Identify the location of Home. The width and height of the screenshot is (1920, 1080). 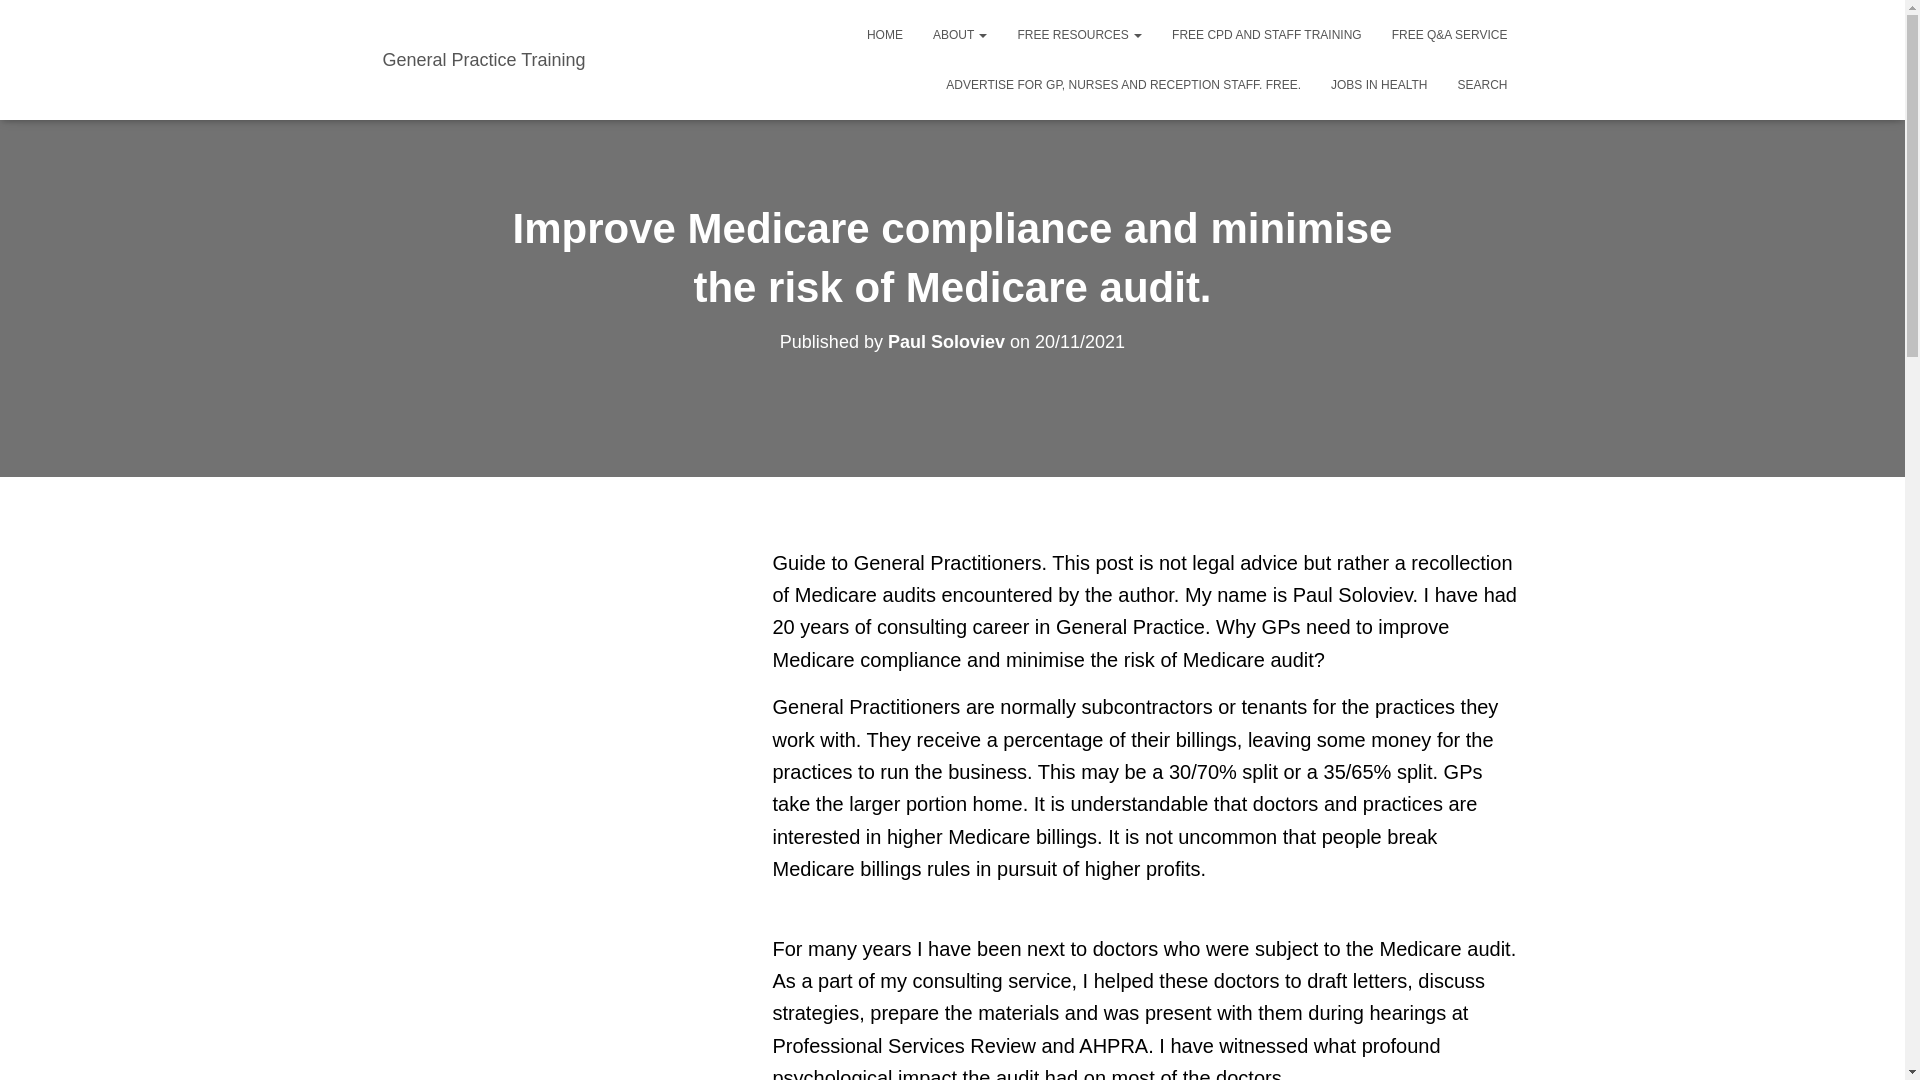
(884, 34).